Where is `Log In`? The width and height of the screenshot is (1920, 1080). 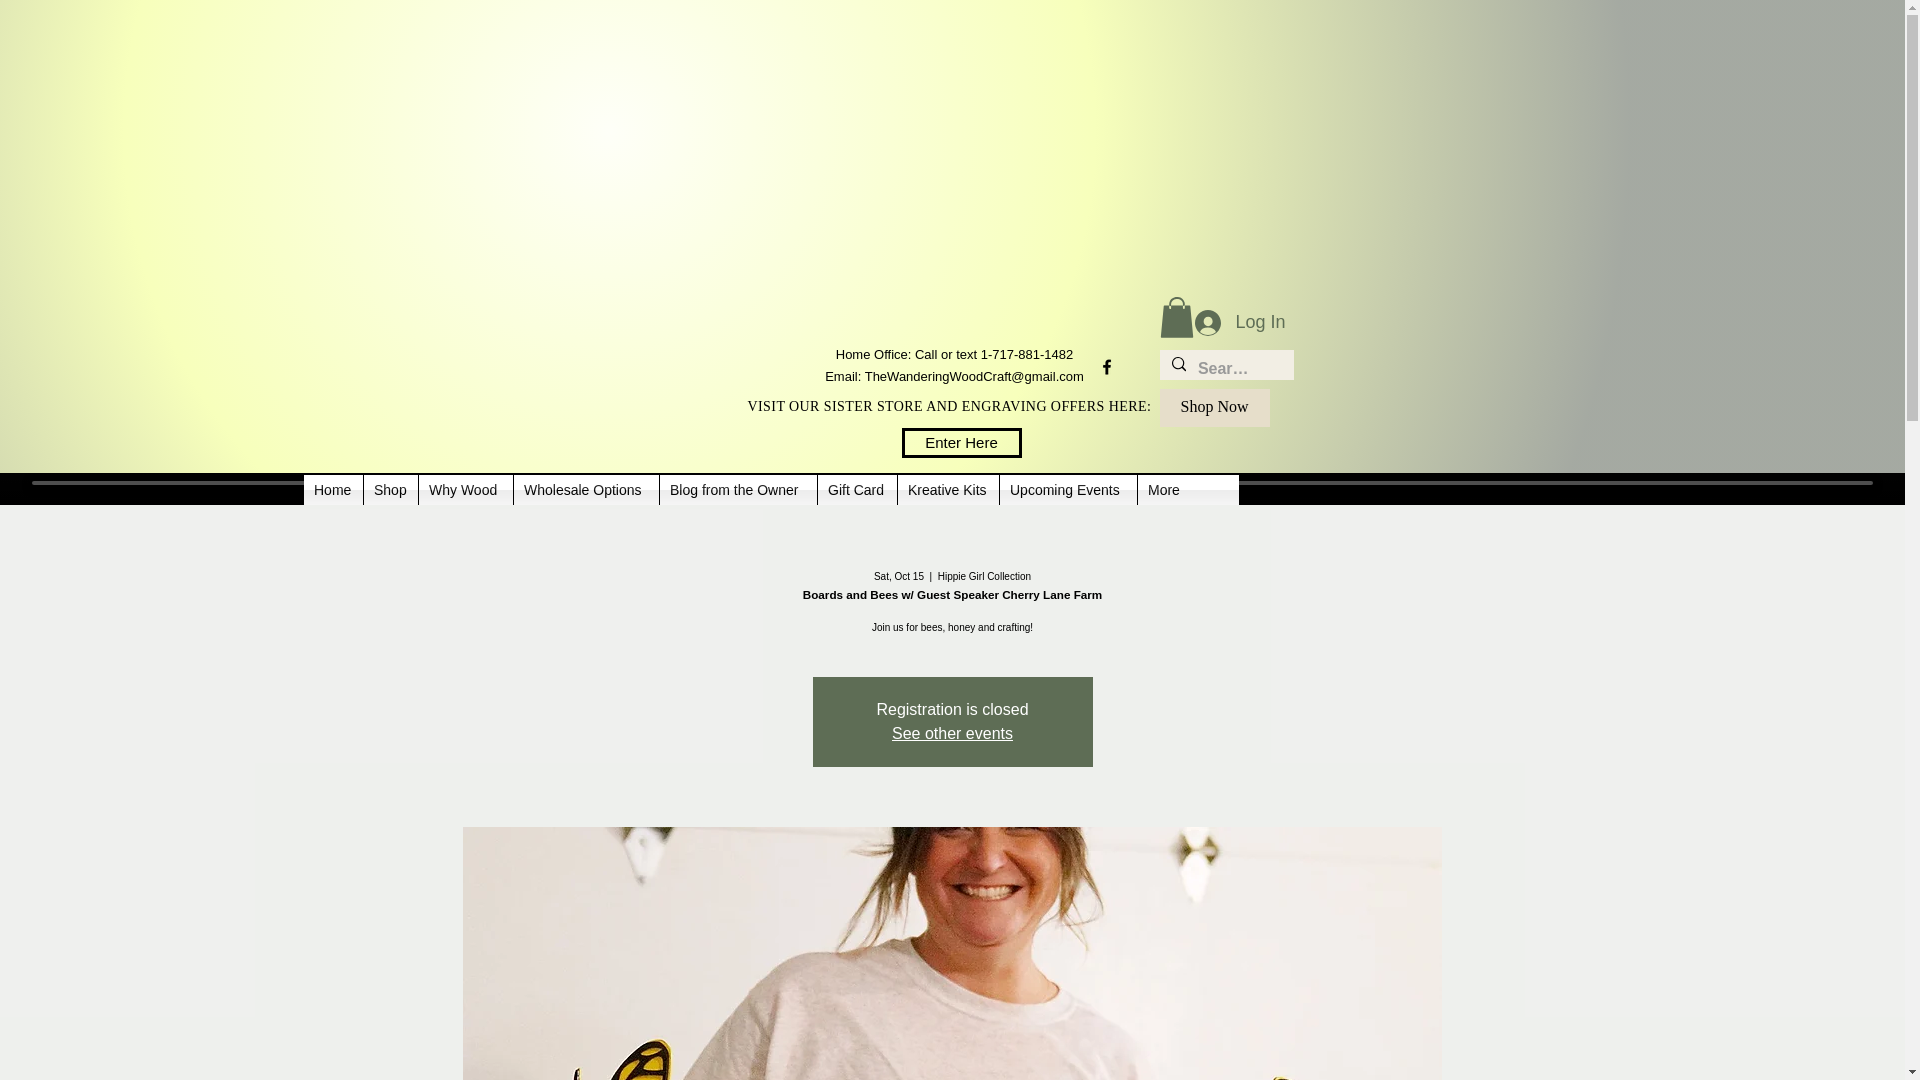 Log In is located at coordinates (1240, 322).